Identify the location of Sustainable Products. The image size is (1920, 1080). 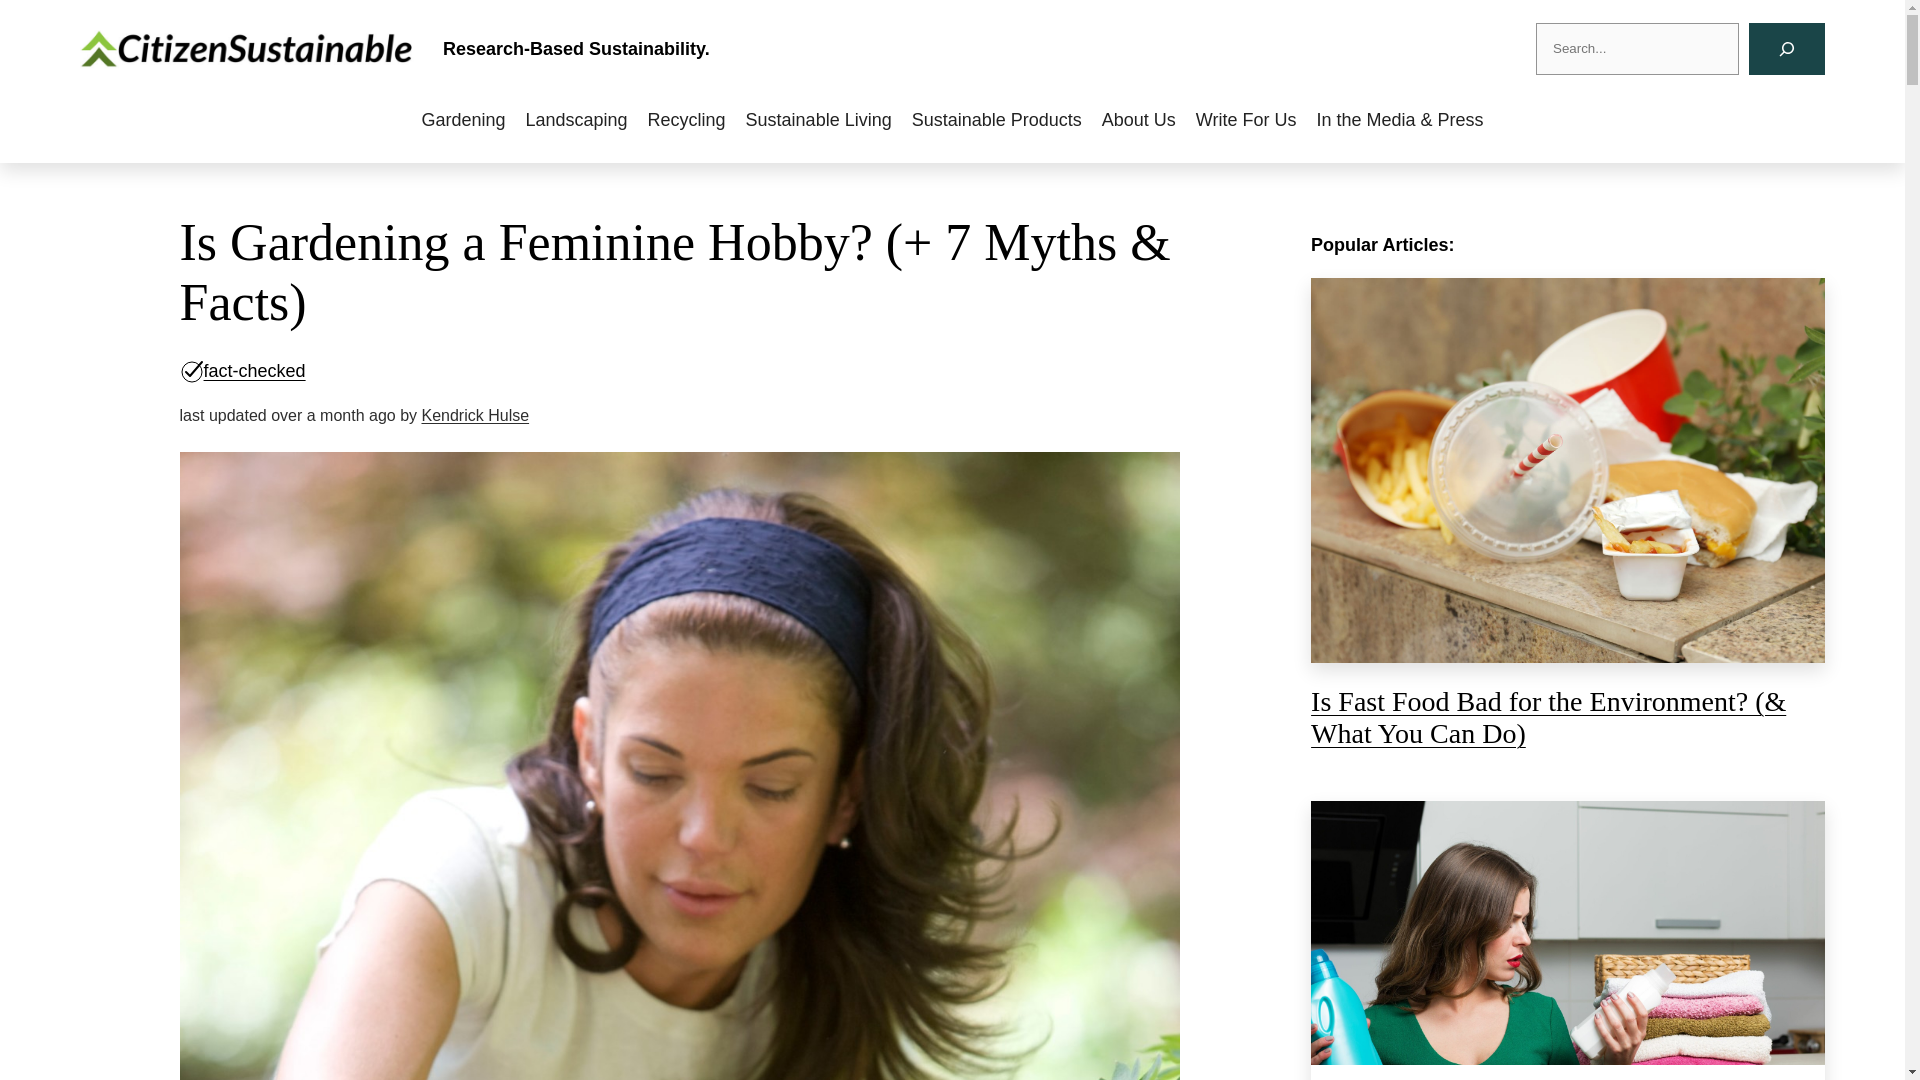
(997, 120).